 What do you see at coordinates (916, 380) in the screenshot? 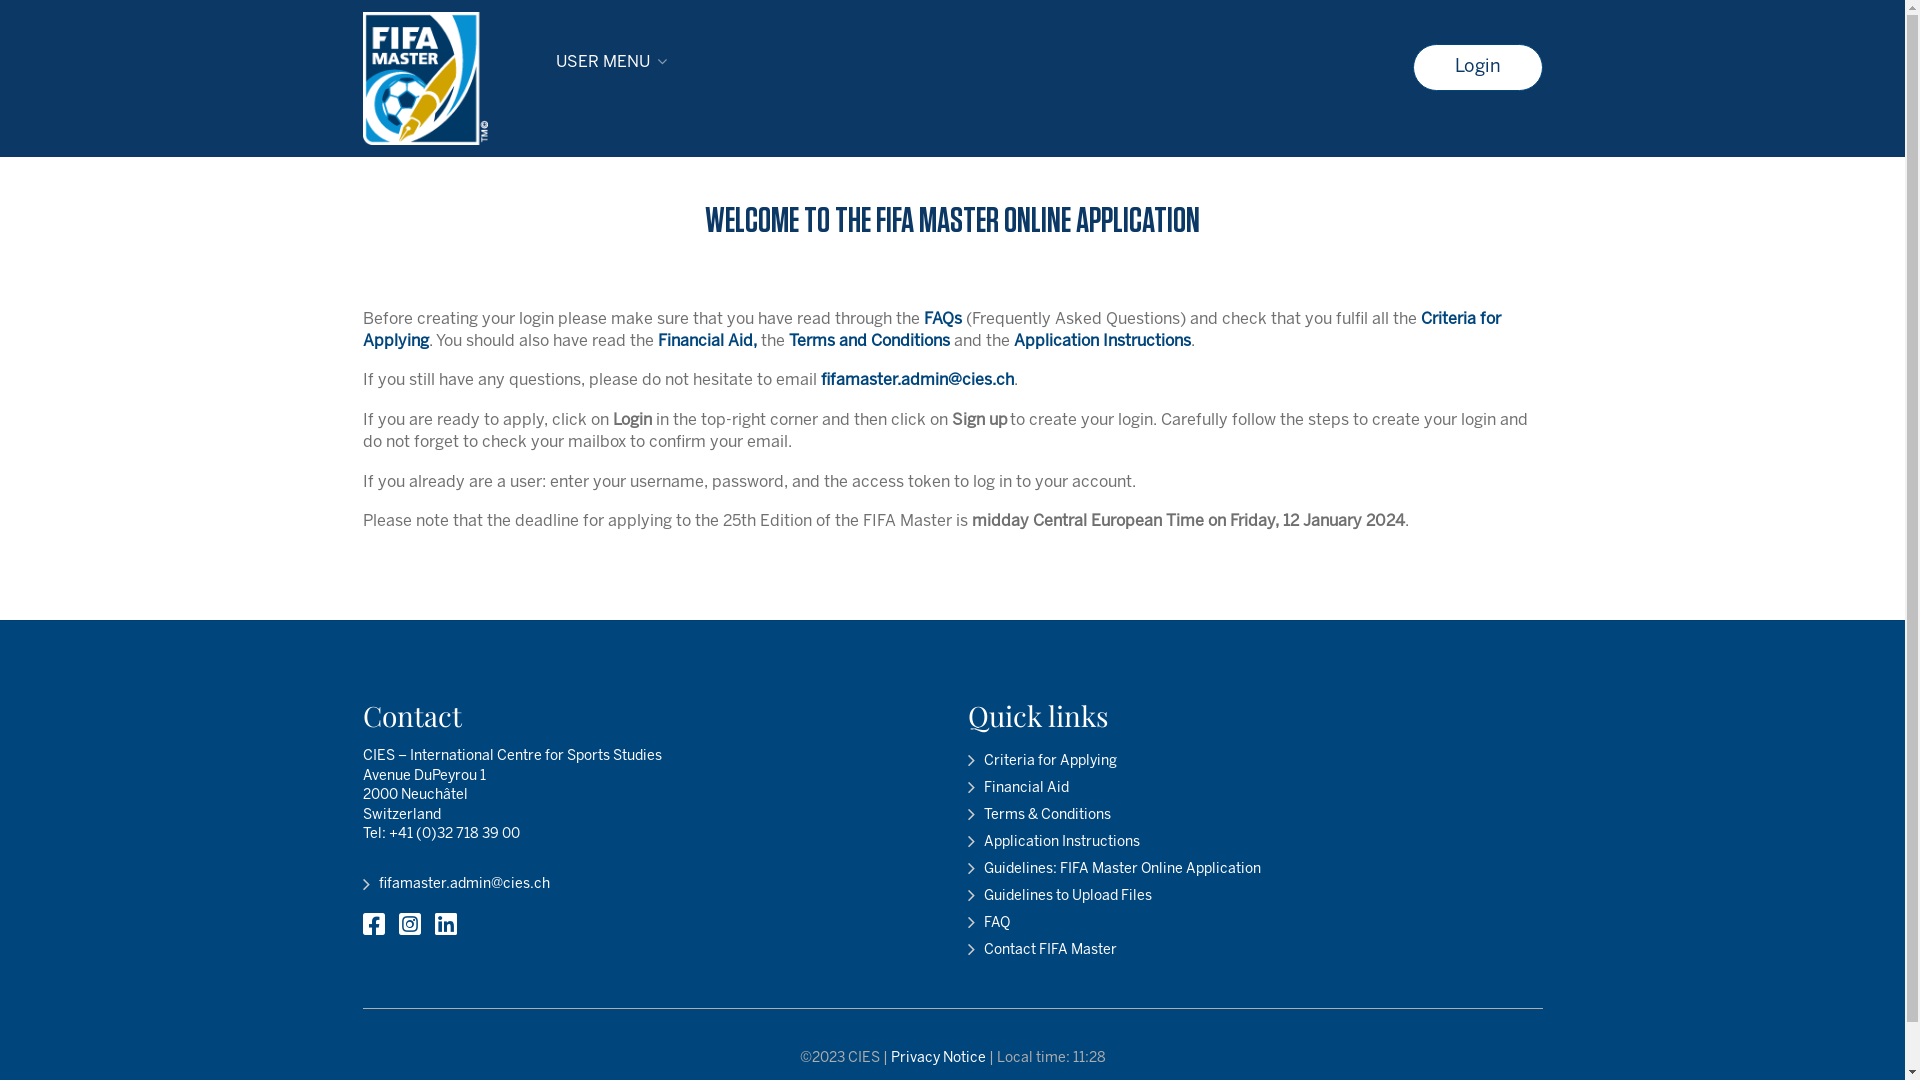
I see `fifamaster.admin@cies.ch` at bounding box center [916, 380].